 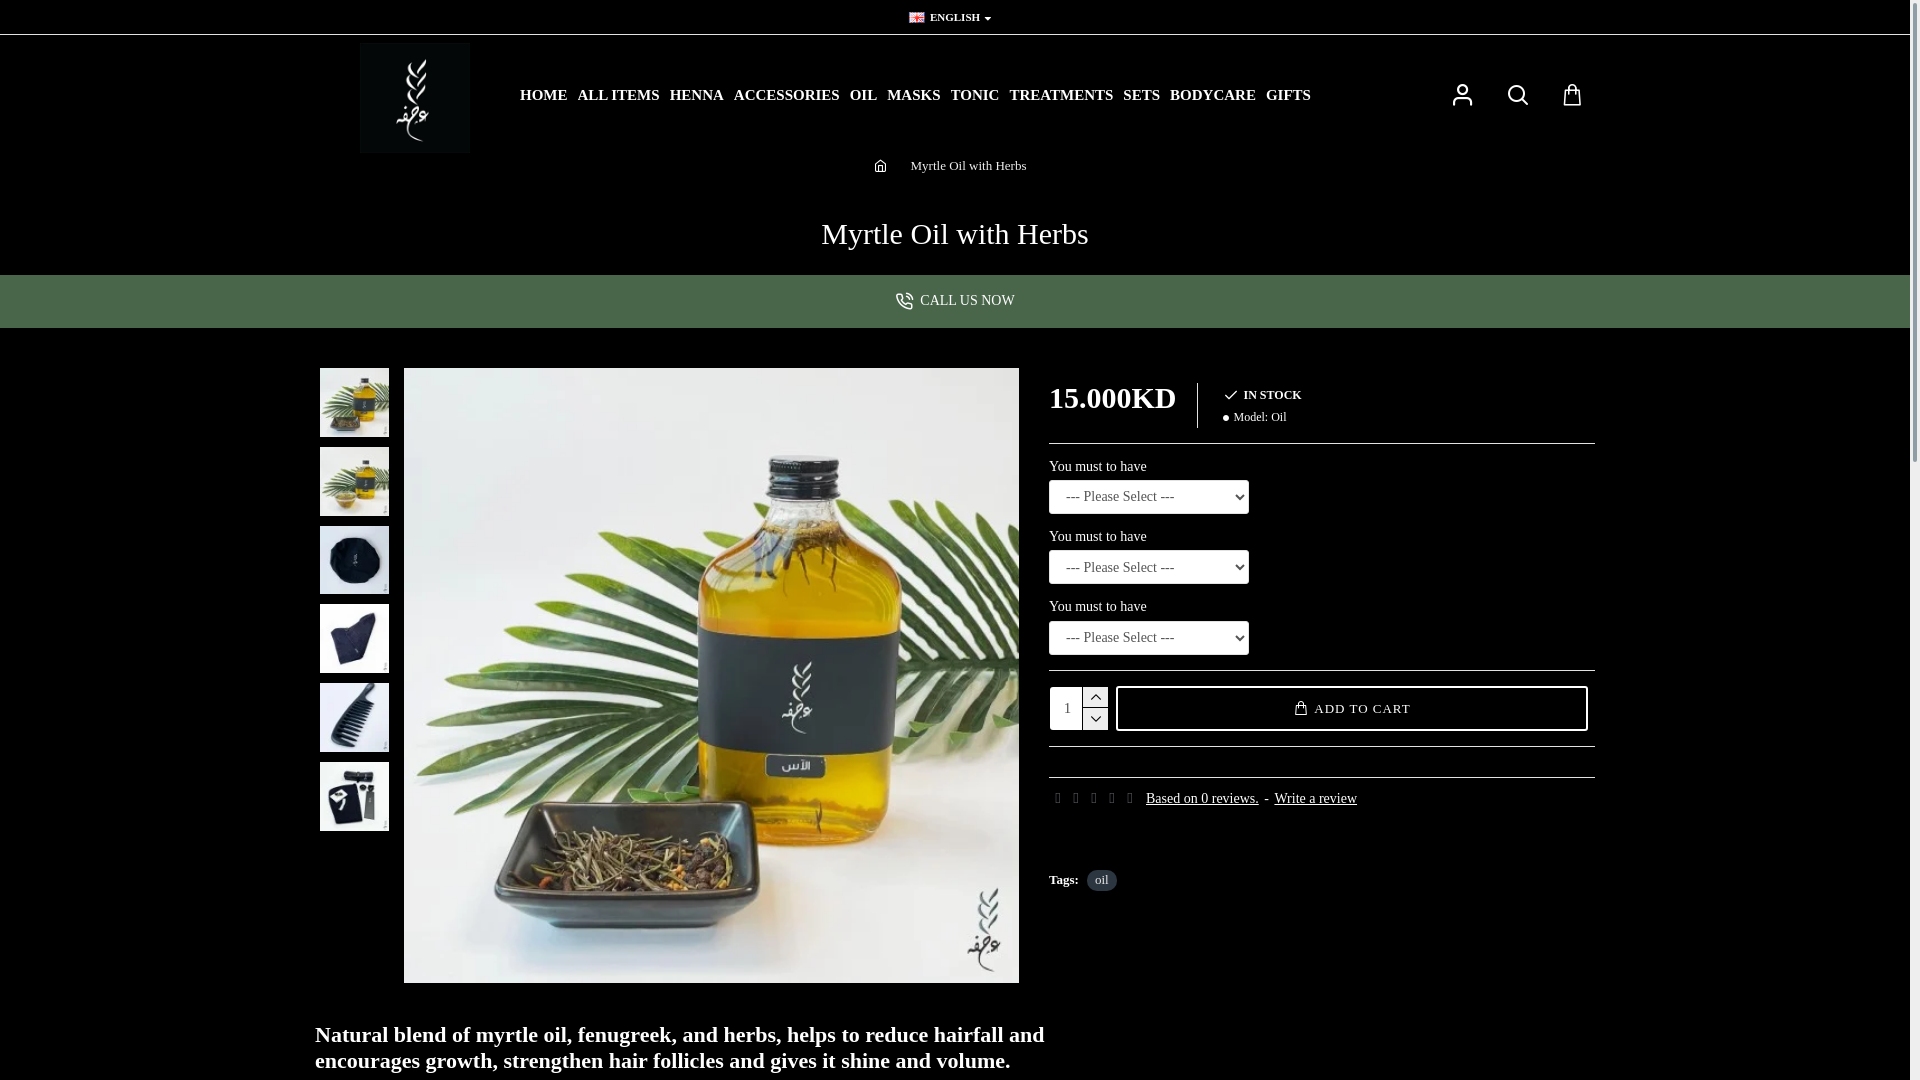 I want to click on Myrtle Oil with Herbs, so click(x=712, y=676).